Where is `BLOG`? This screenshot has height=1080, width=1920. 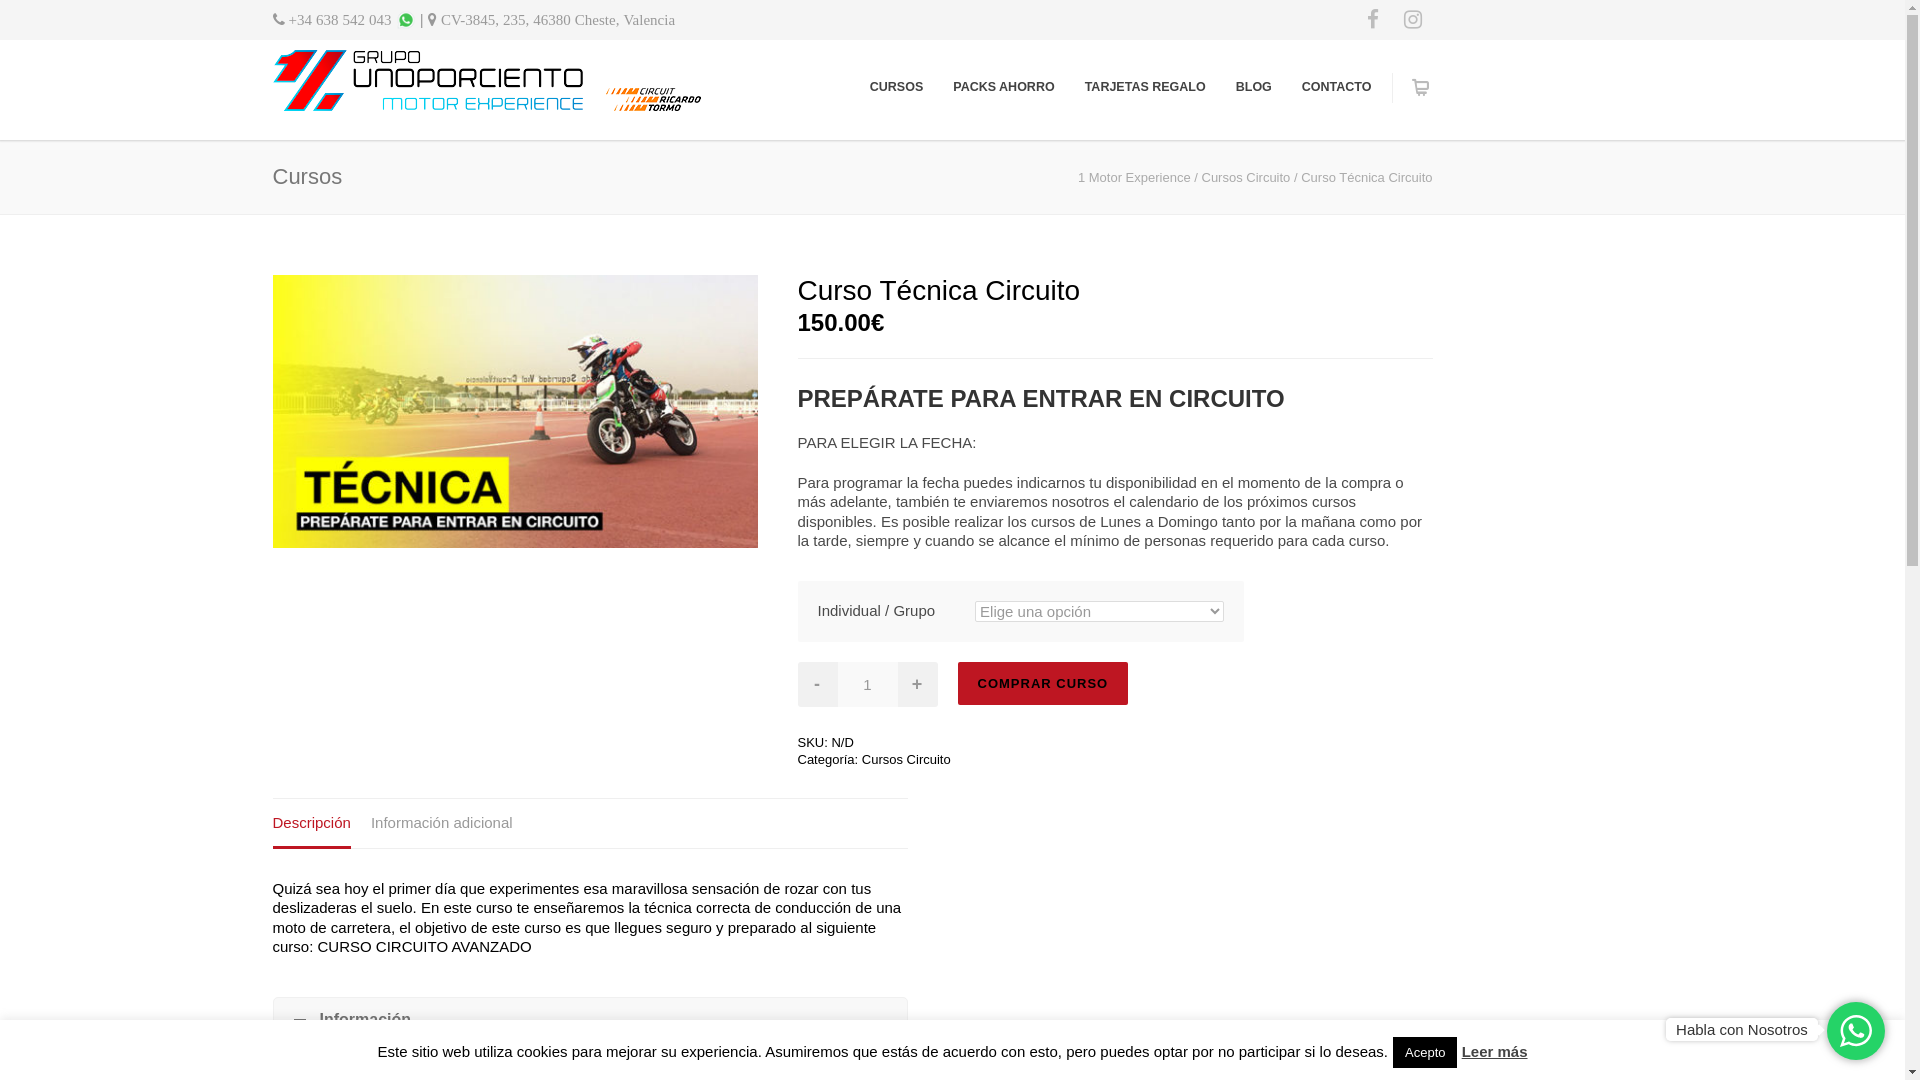
BLOG is located at coordinates (1254, 87).